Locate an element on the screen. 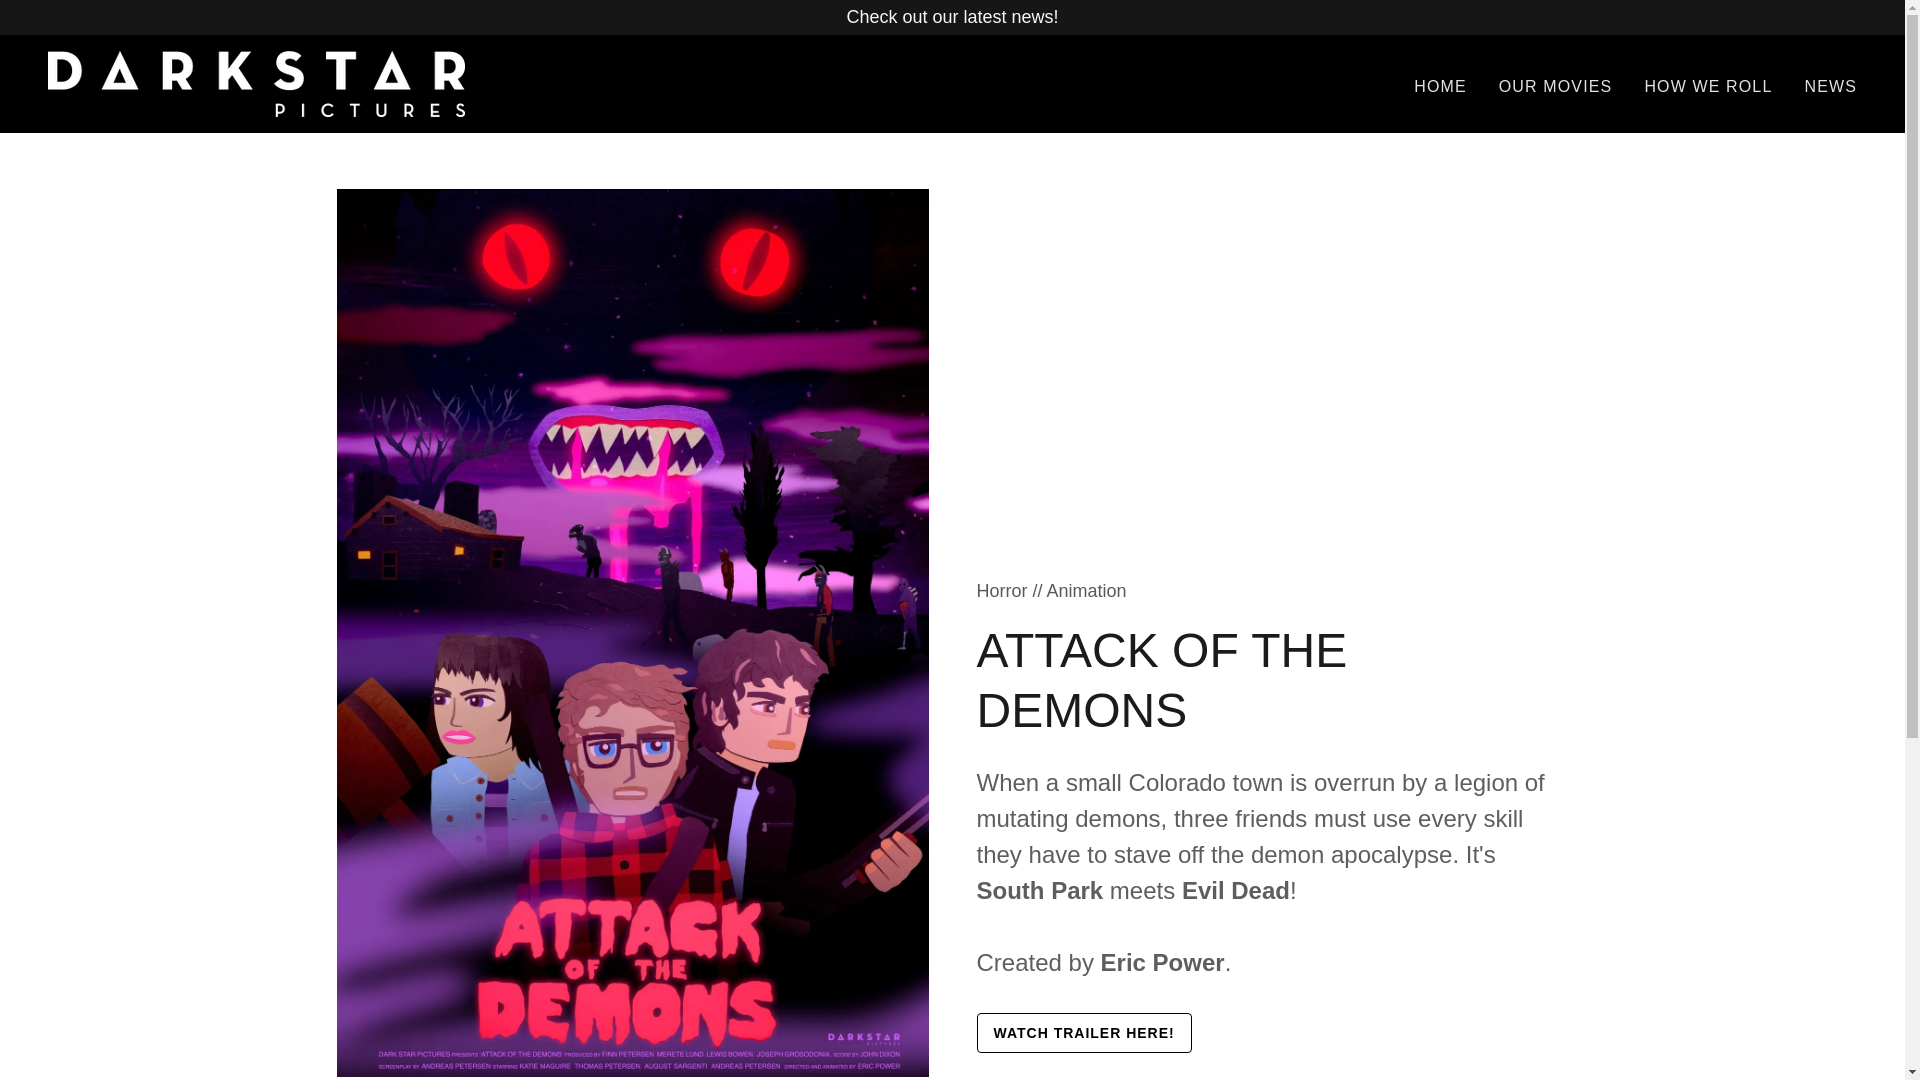 This screenshot has width=1920, height=1080. OUR MOVIES is located at coordinates (1556, 86).